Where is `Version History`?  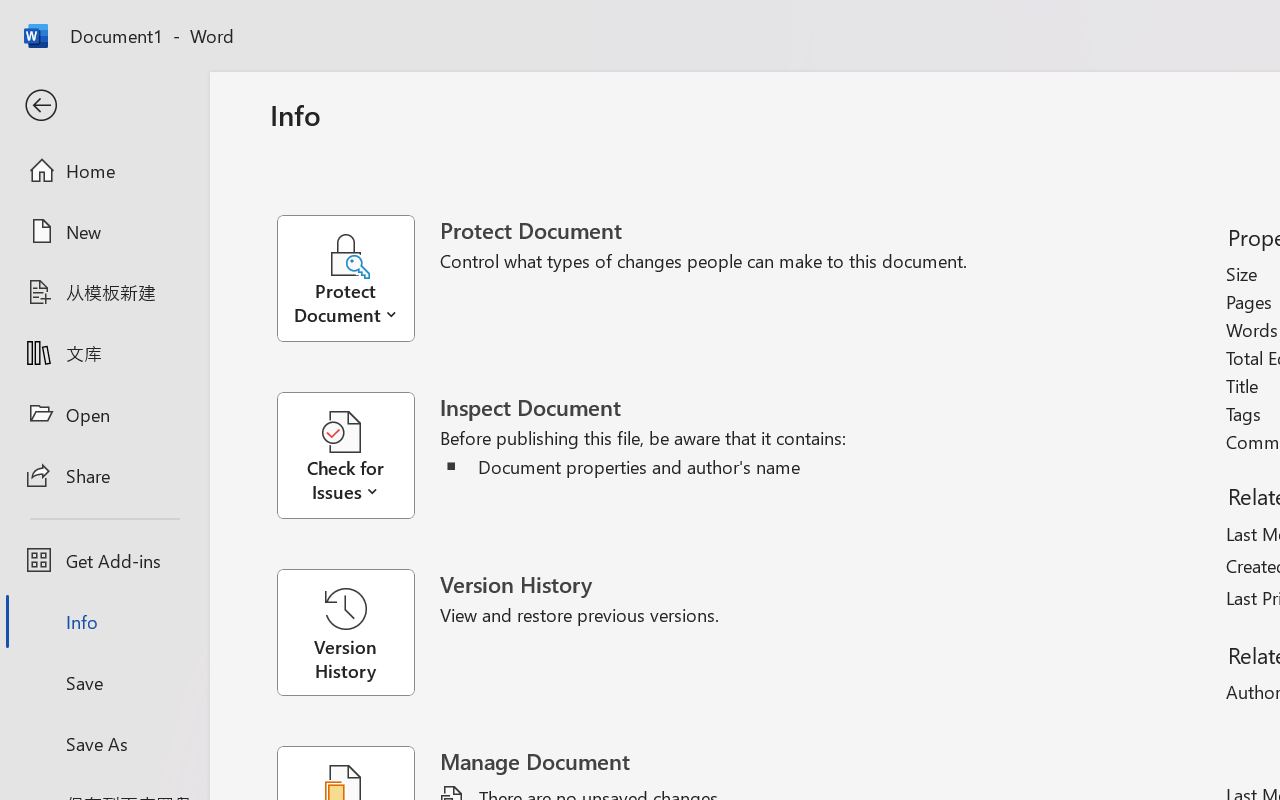
Version History is located at coordinates (345, 632).